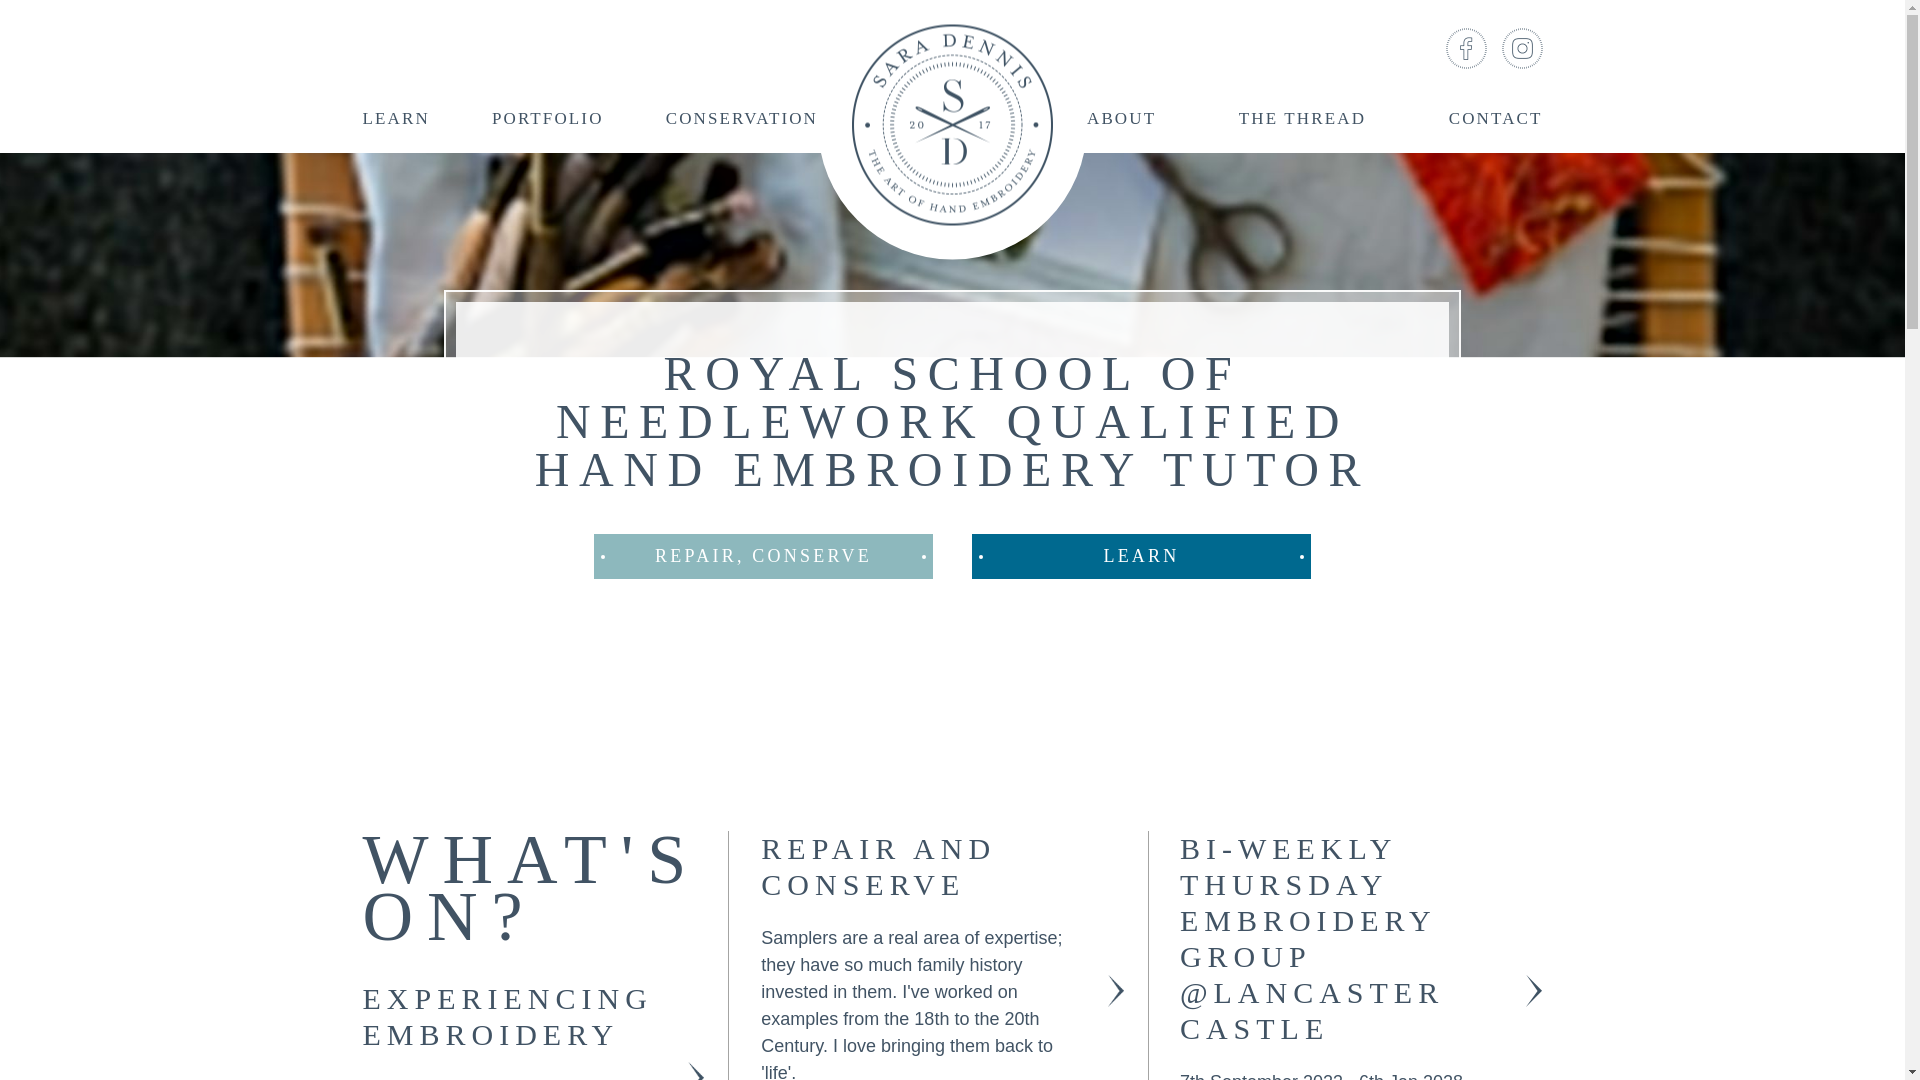 Image resolution: width=1920 pixels, height=1080 pixels. Describe the element at coordinates (742, 126) in the screenshot. I see `CONSERVATION` at that location.